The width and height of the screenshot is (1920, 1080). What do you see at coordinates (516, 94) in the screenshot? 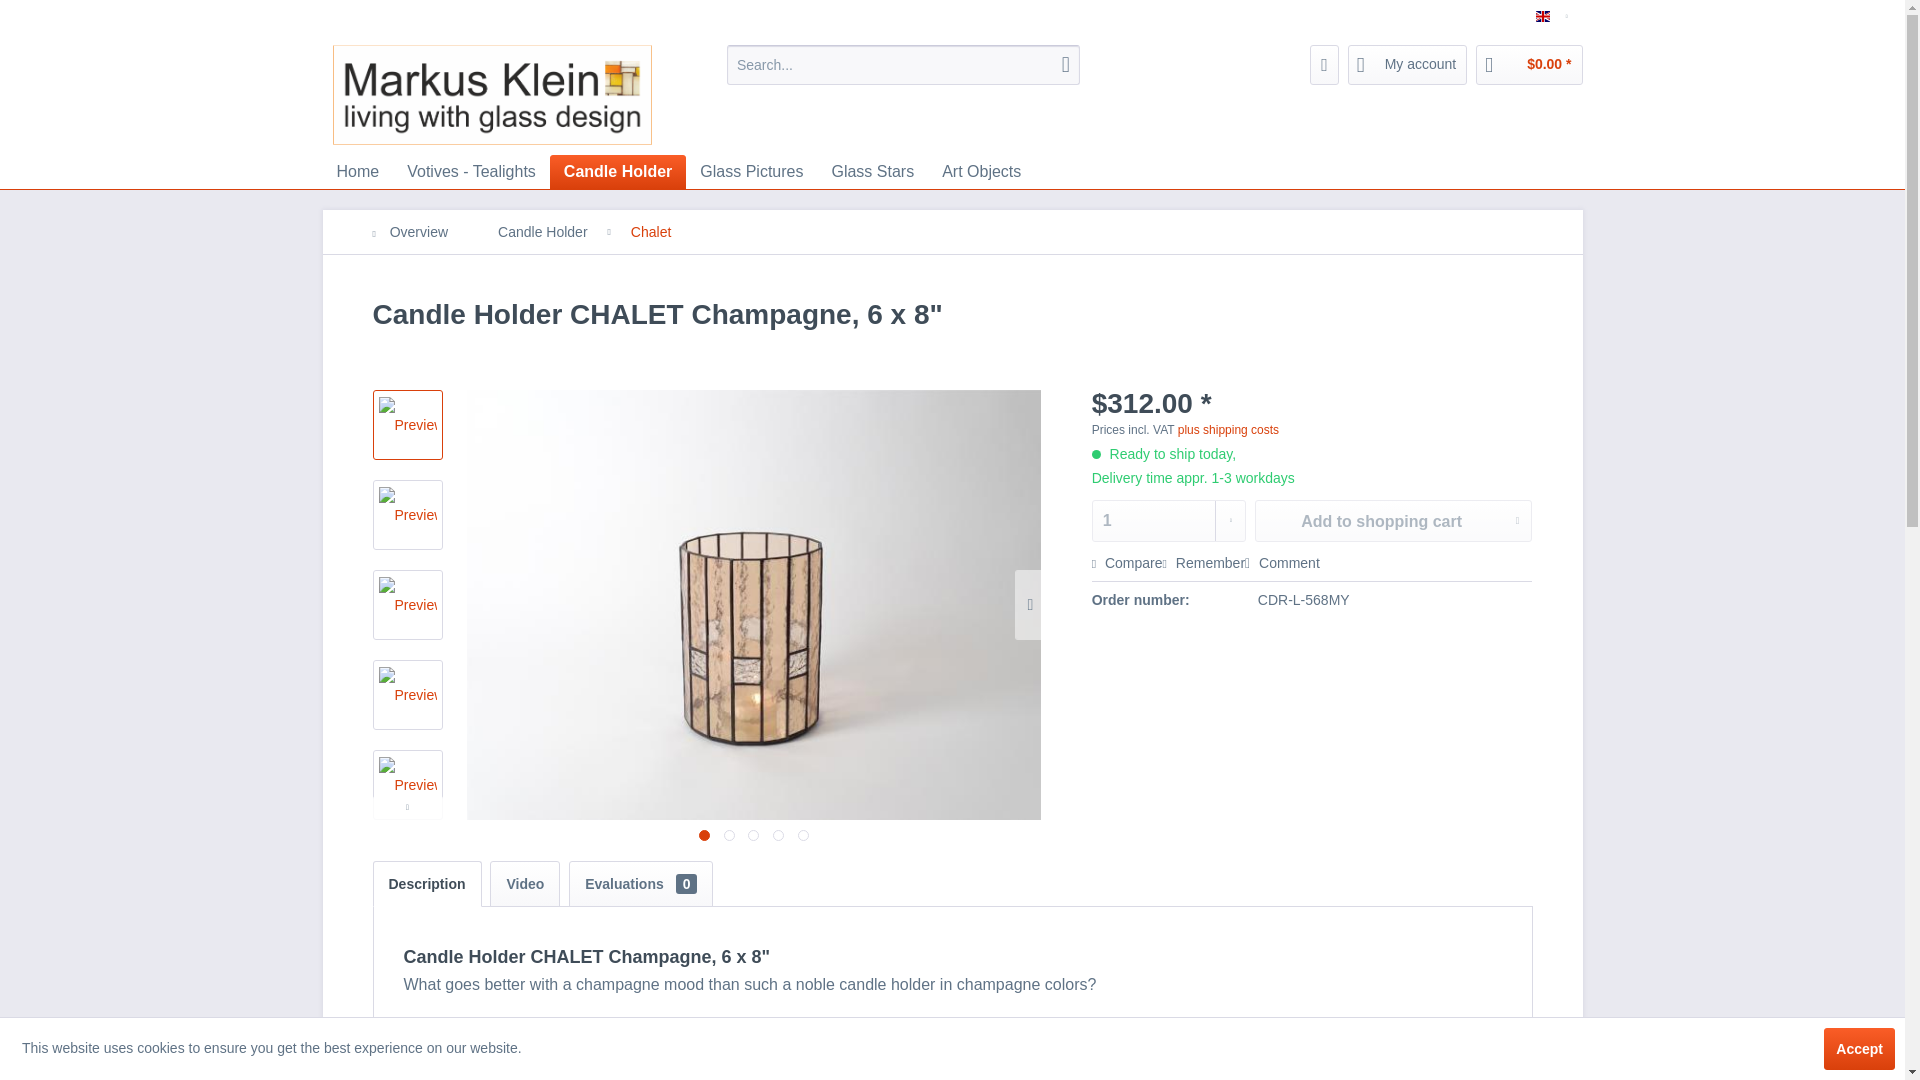
I see `Glasstudio Markus Klein - Switch to homepage` at bounding box center [516, 94].